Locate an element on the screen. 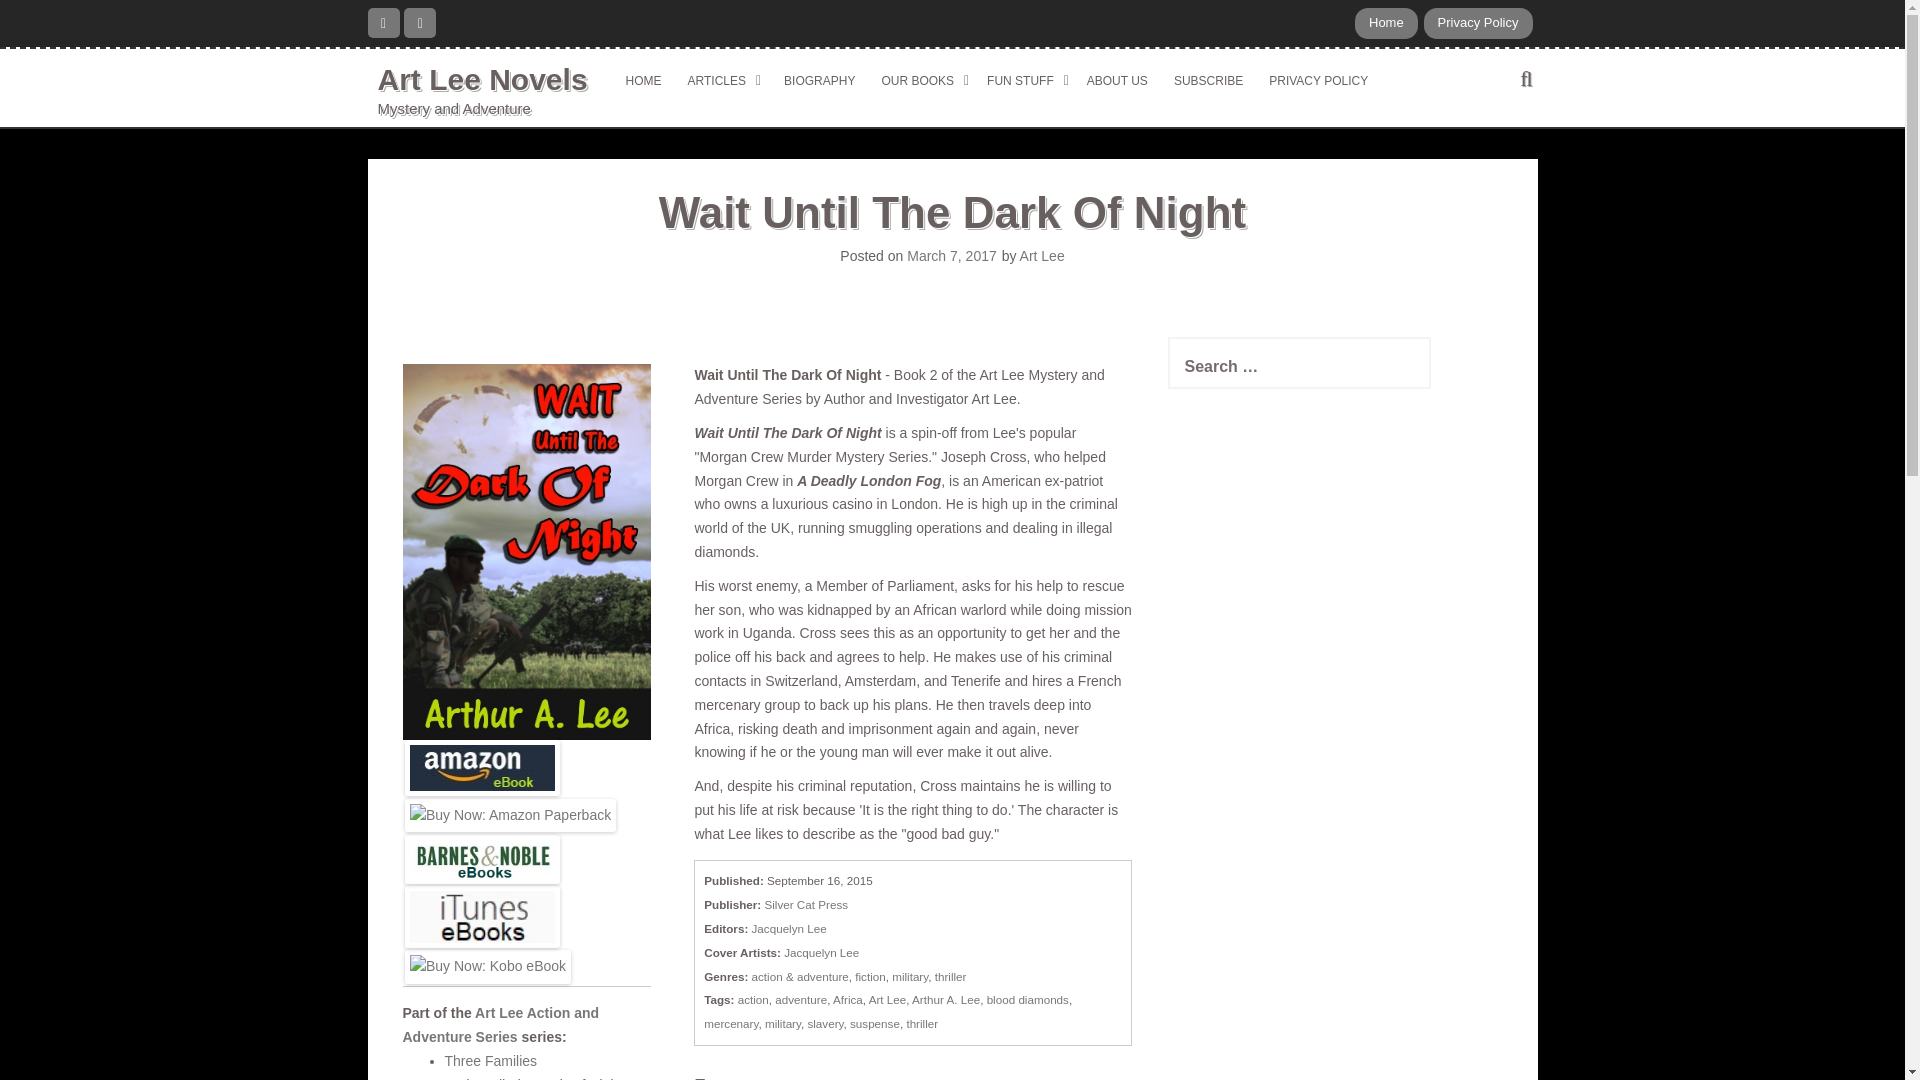  PRIVACY POLICY is located at coordinates (1318, 81).